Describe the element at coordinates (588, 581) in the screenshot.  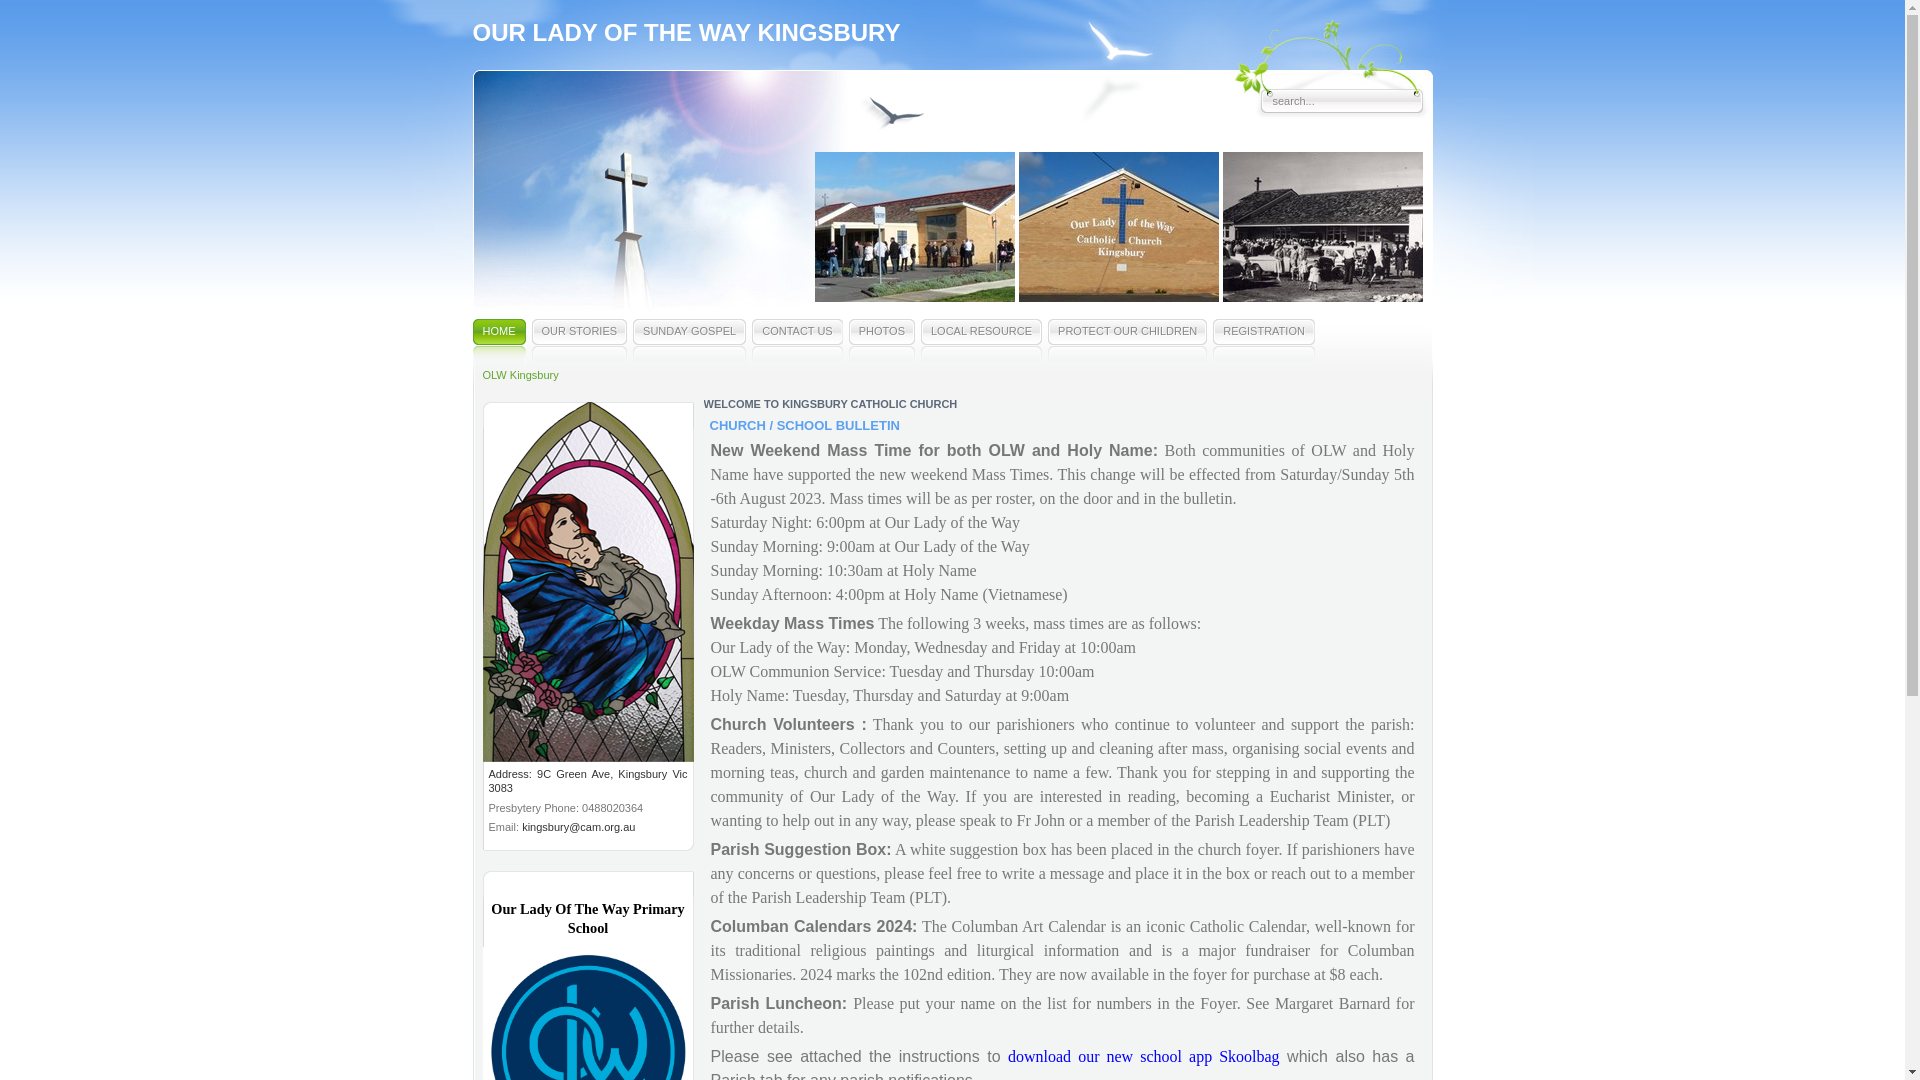
I see `Our Lady Of The Way Kingsbury` at that location.